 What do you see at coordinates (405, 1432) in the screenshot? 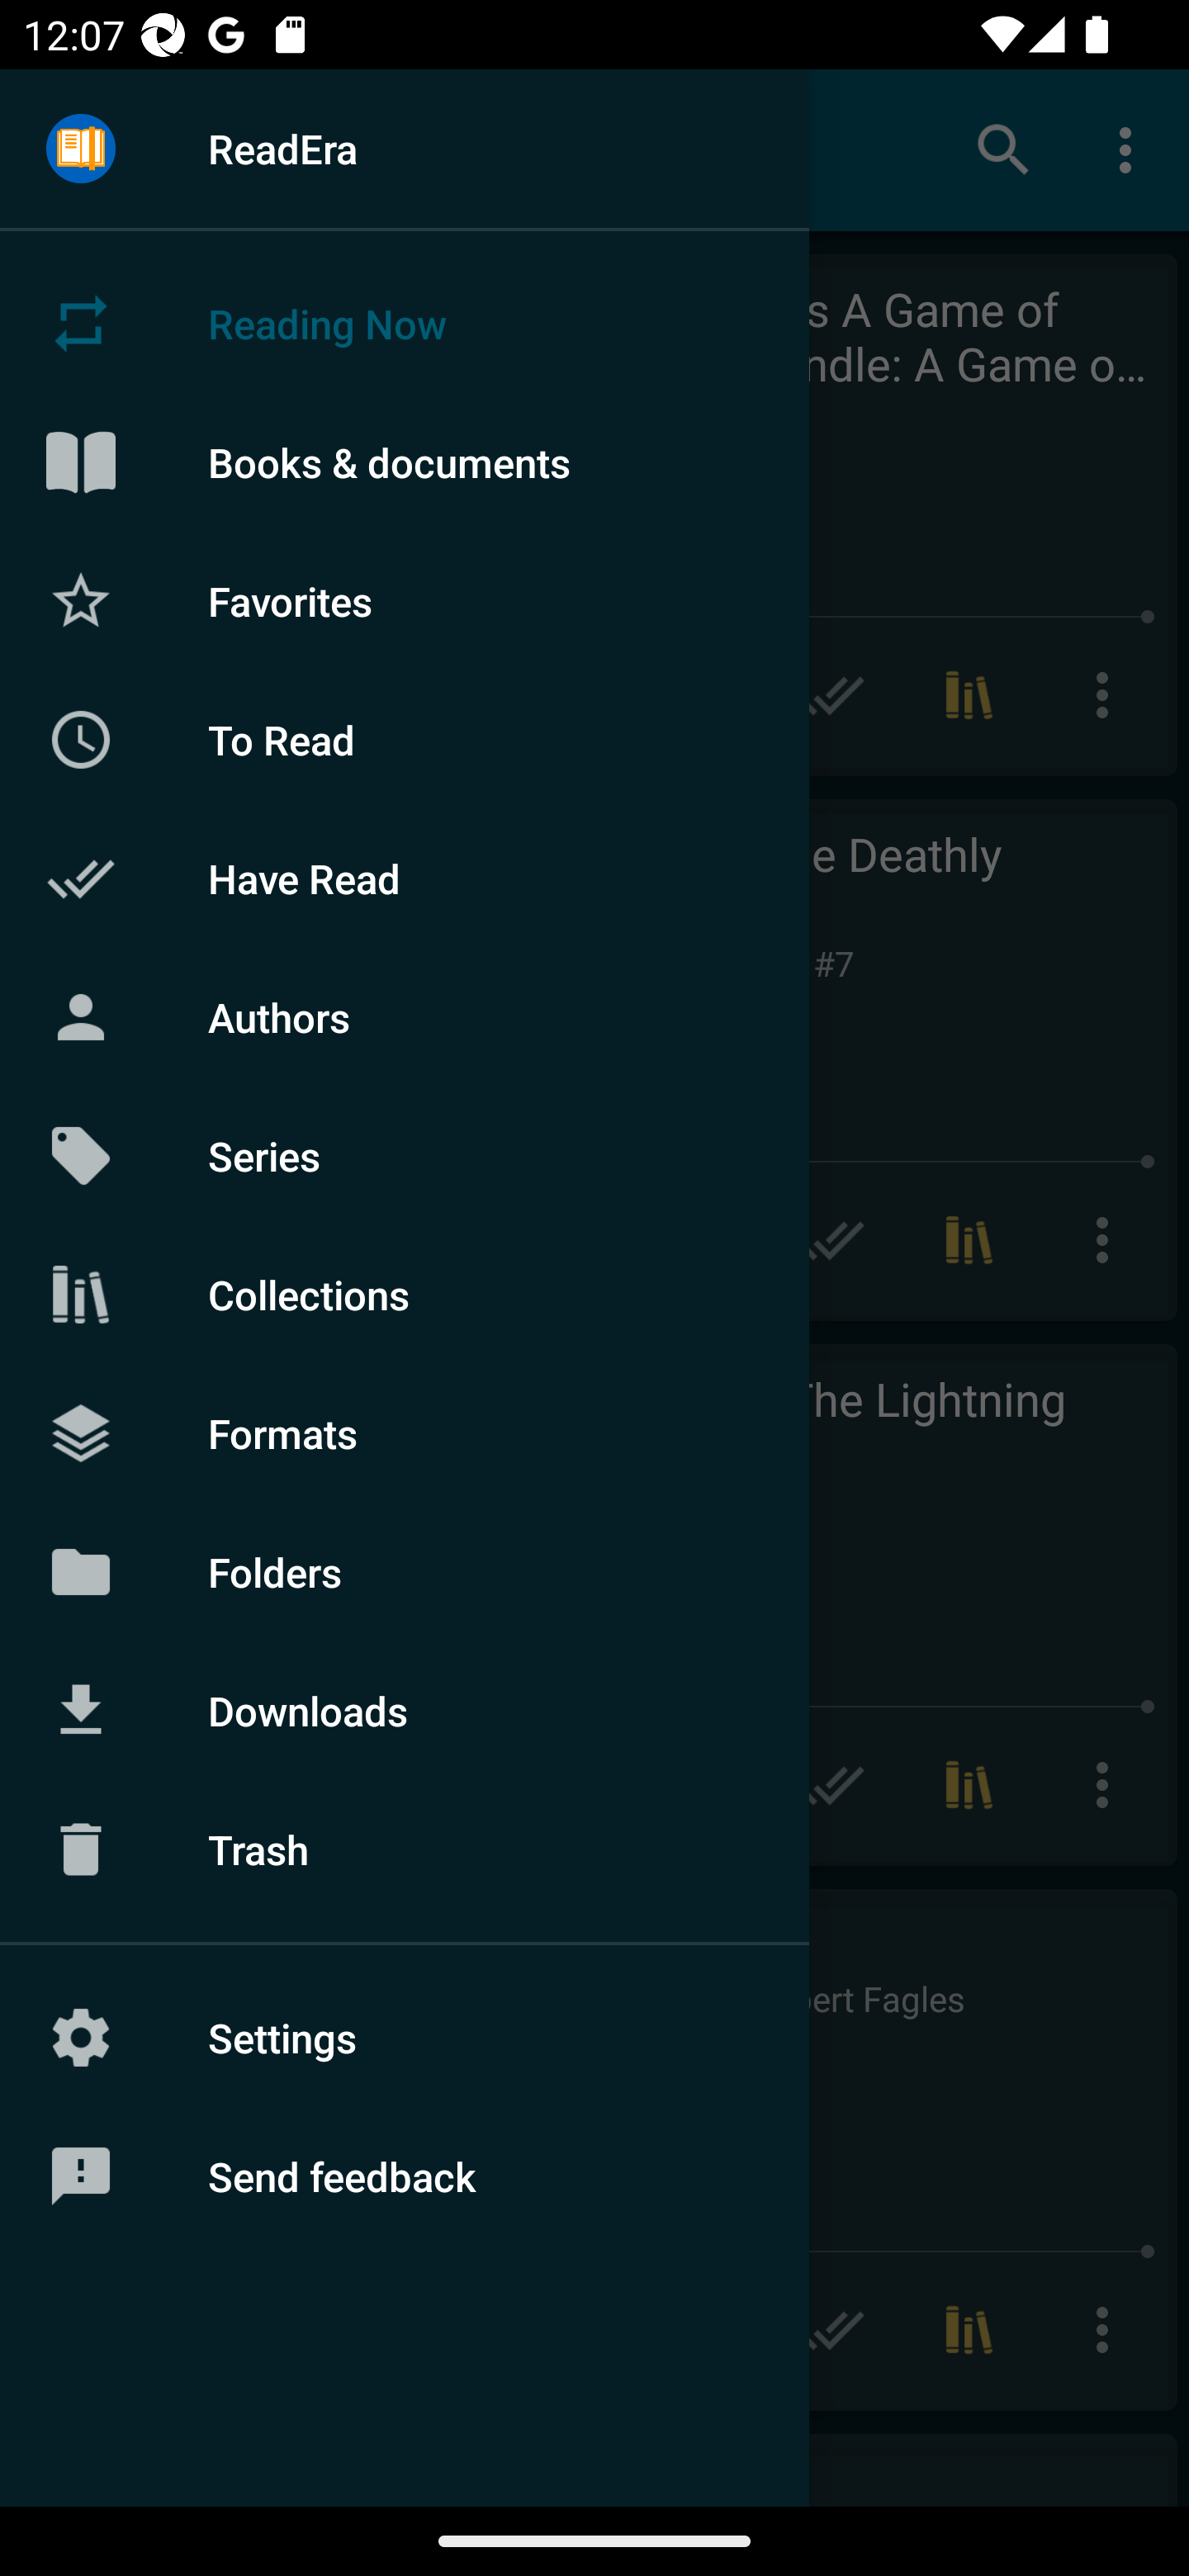
I see `Formats` at bounding box center [405, 1432].